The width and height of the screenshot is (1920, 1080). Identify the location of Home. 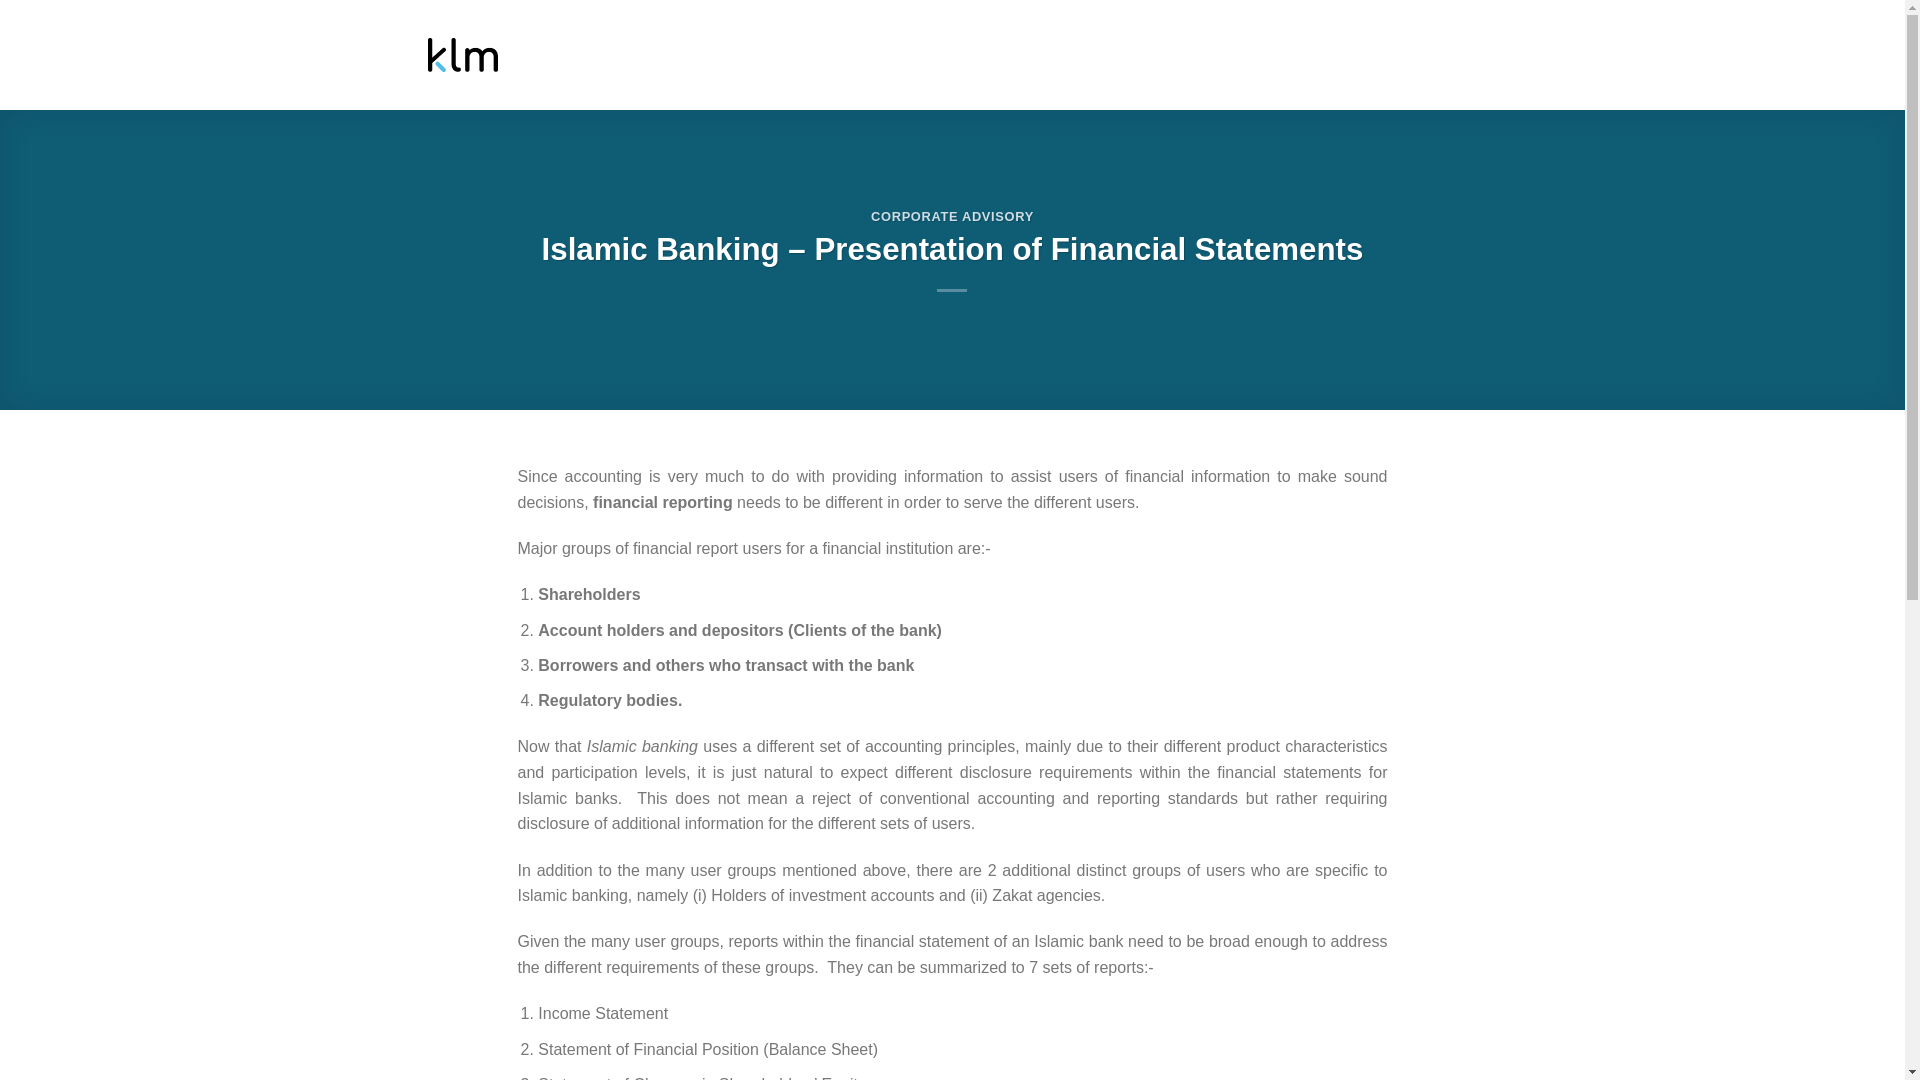
(823, 59).